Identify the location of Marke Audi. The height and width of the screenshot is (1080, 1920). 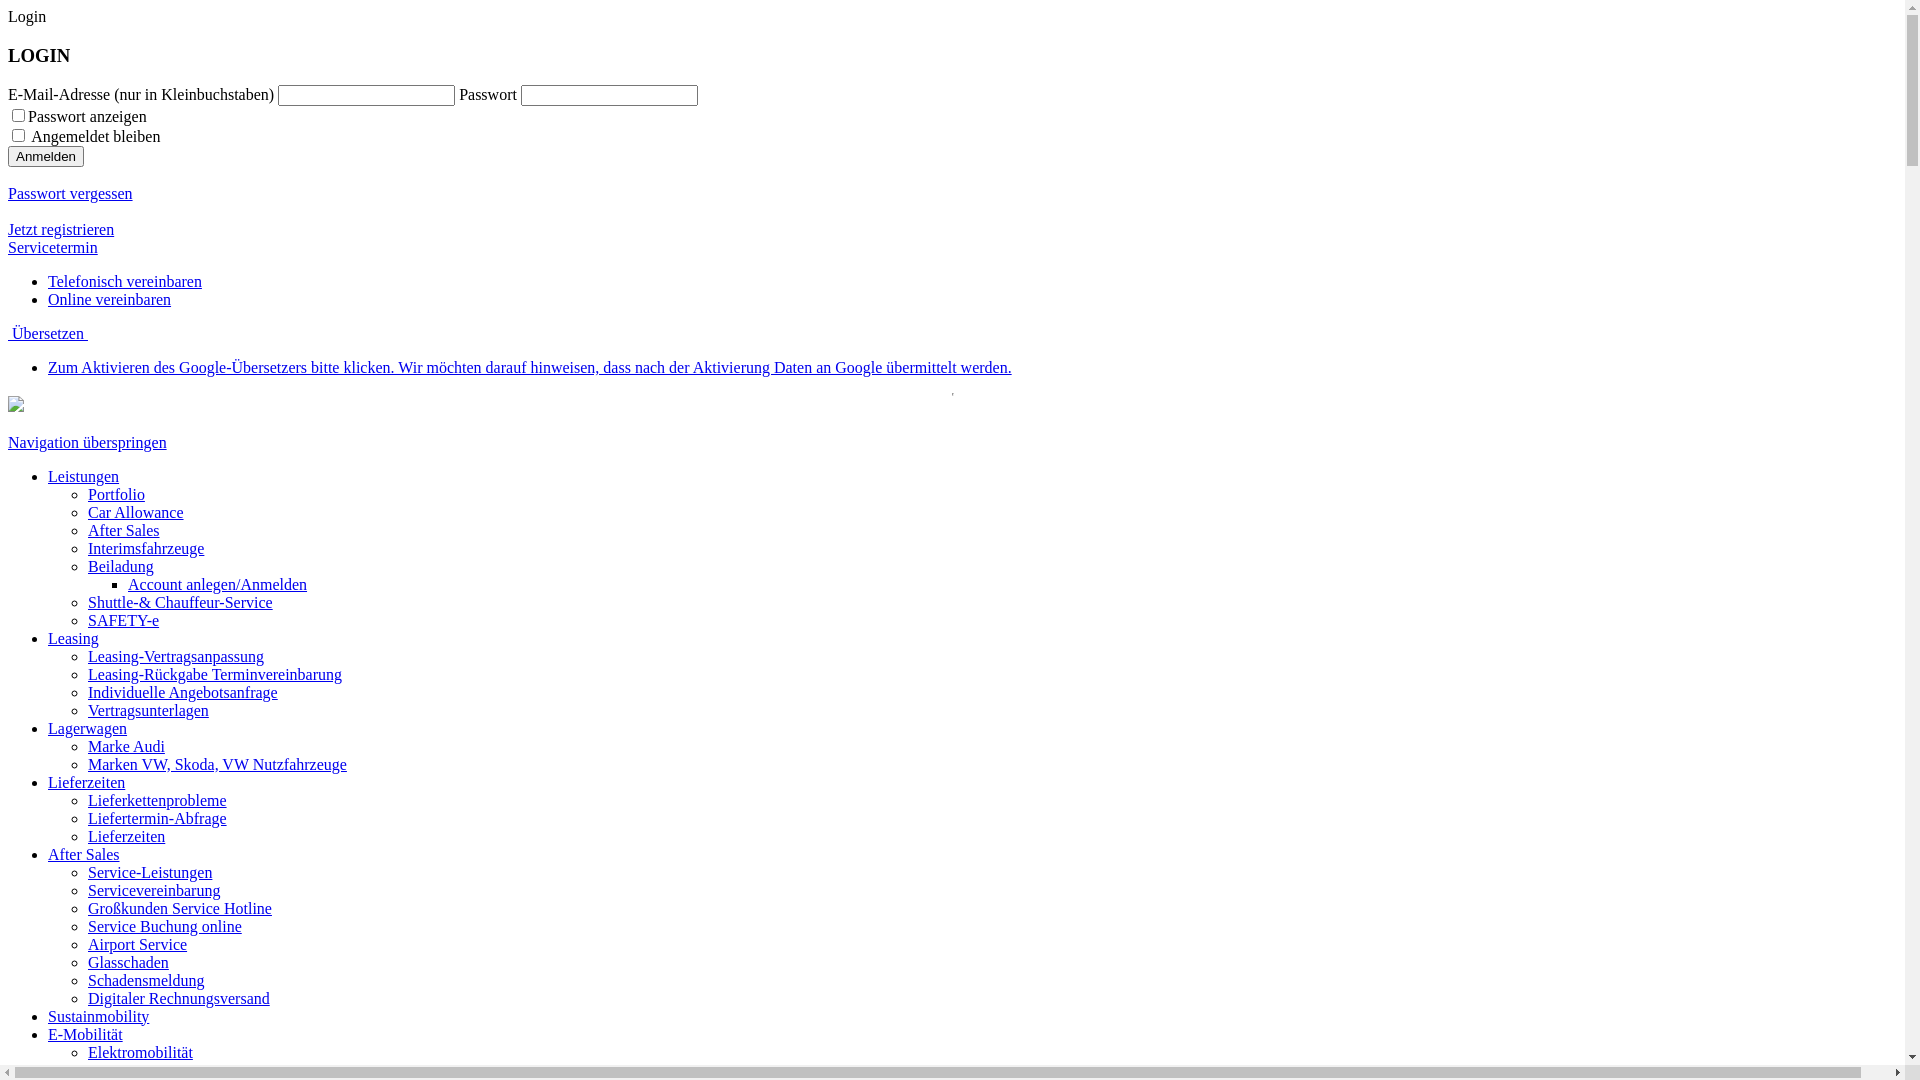
(126, 746).